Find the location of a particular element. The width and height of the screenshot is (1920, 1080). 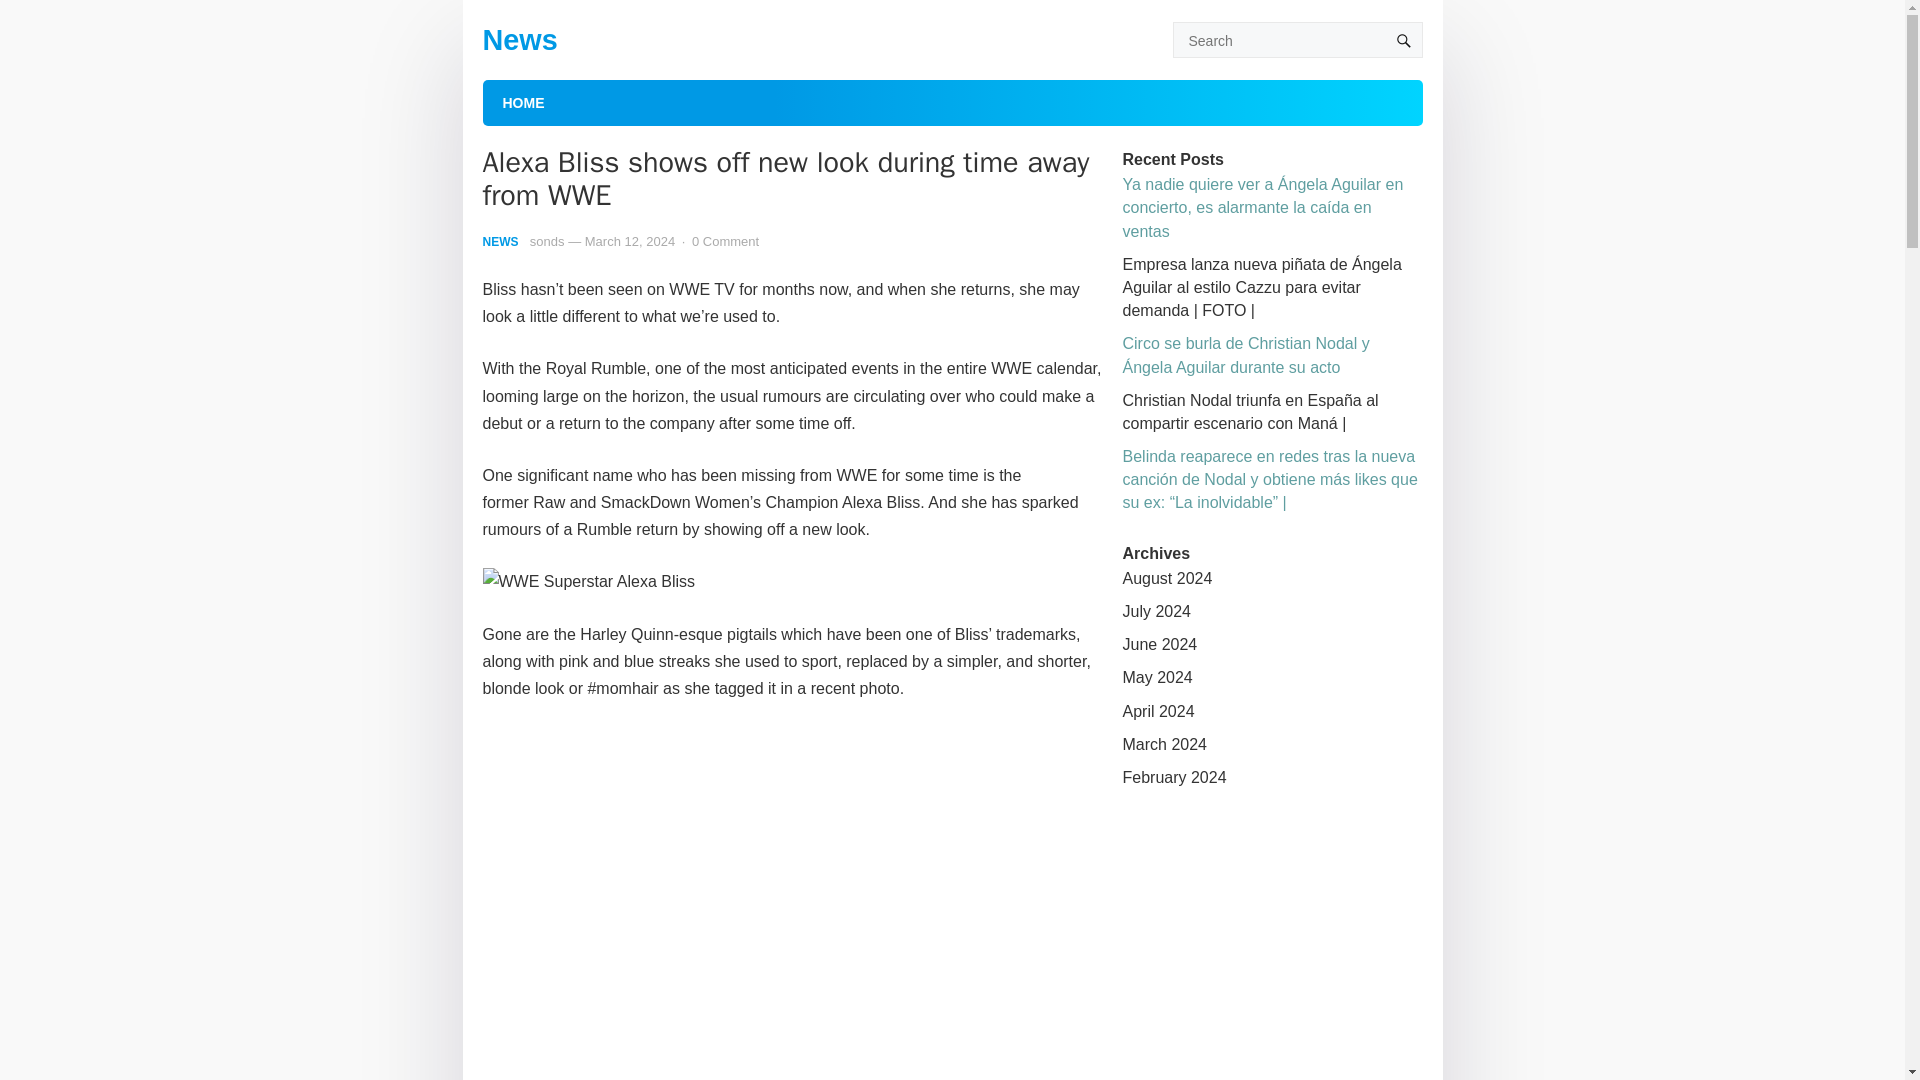

April 2024 is located at coordinates (1158, 712).